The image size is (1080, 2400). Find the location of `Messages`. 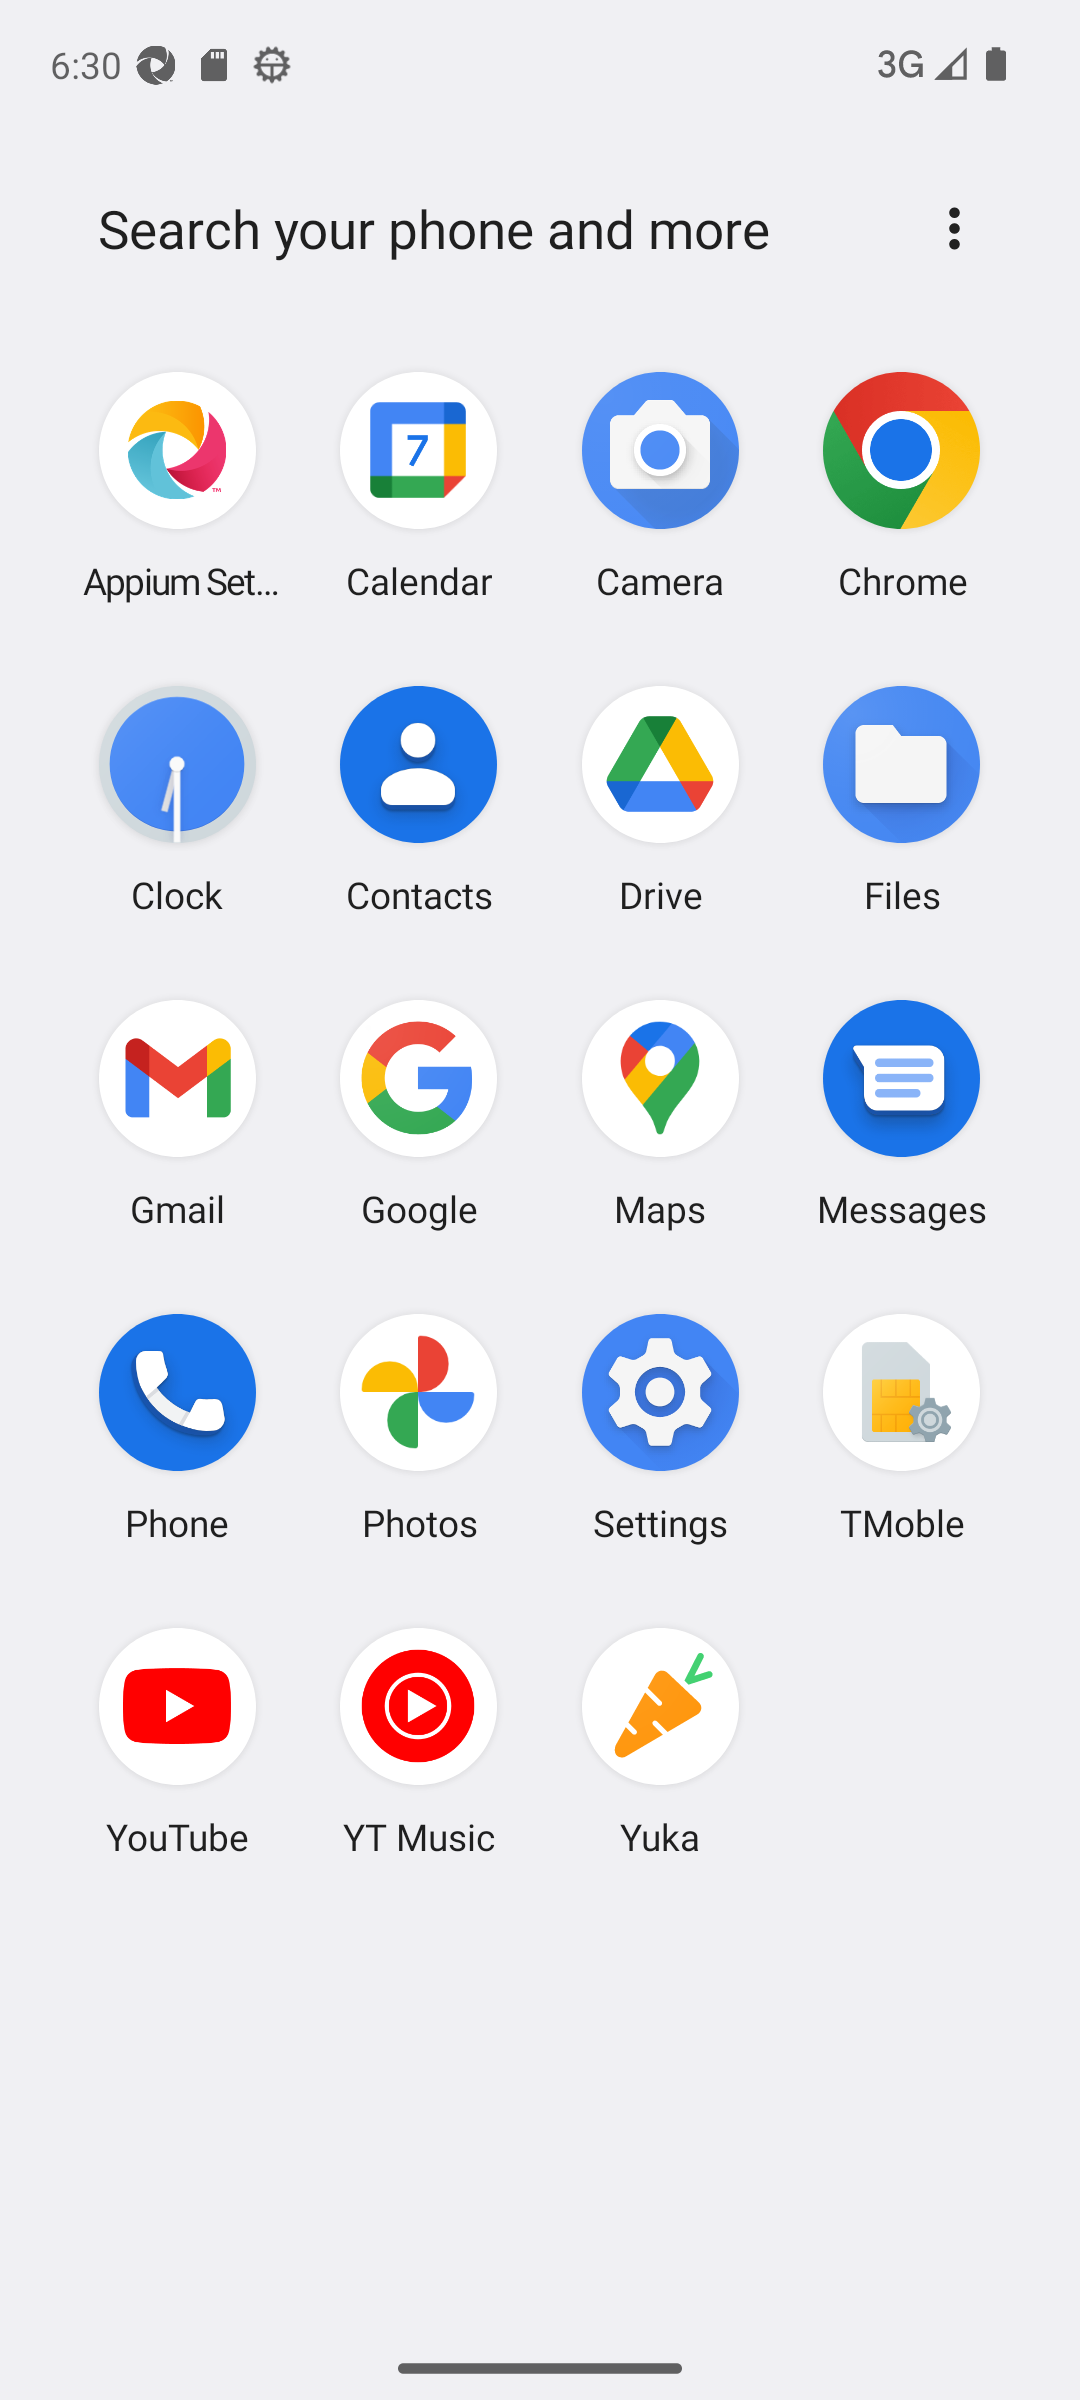

Messages is located at coordinates (901, 1112).